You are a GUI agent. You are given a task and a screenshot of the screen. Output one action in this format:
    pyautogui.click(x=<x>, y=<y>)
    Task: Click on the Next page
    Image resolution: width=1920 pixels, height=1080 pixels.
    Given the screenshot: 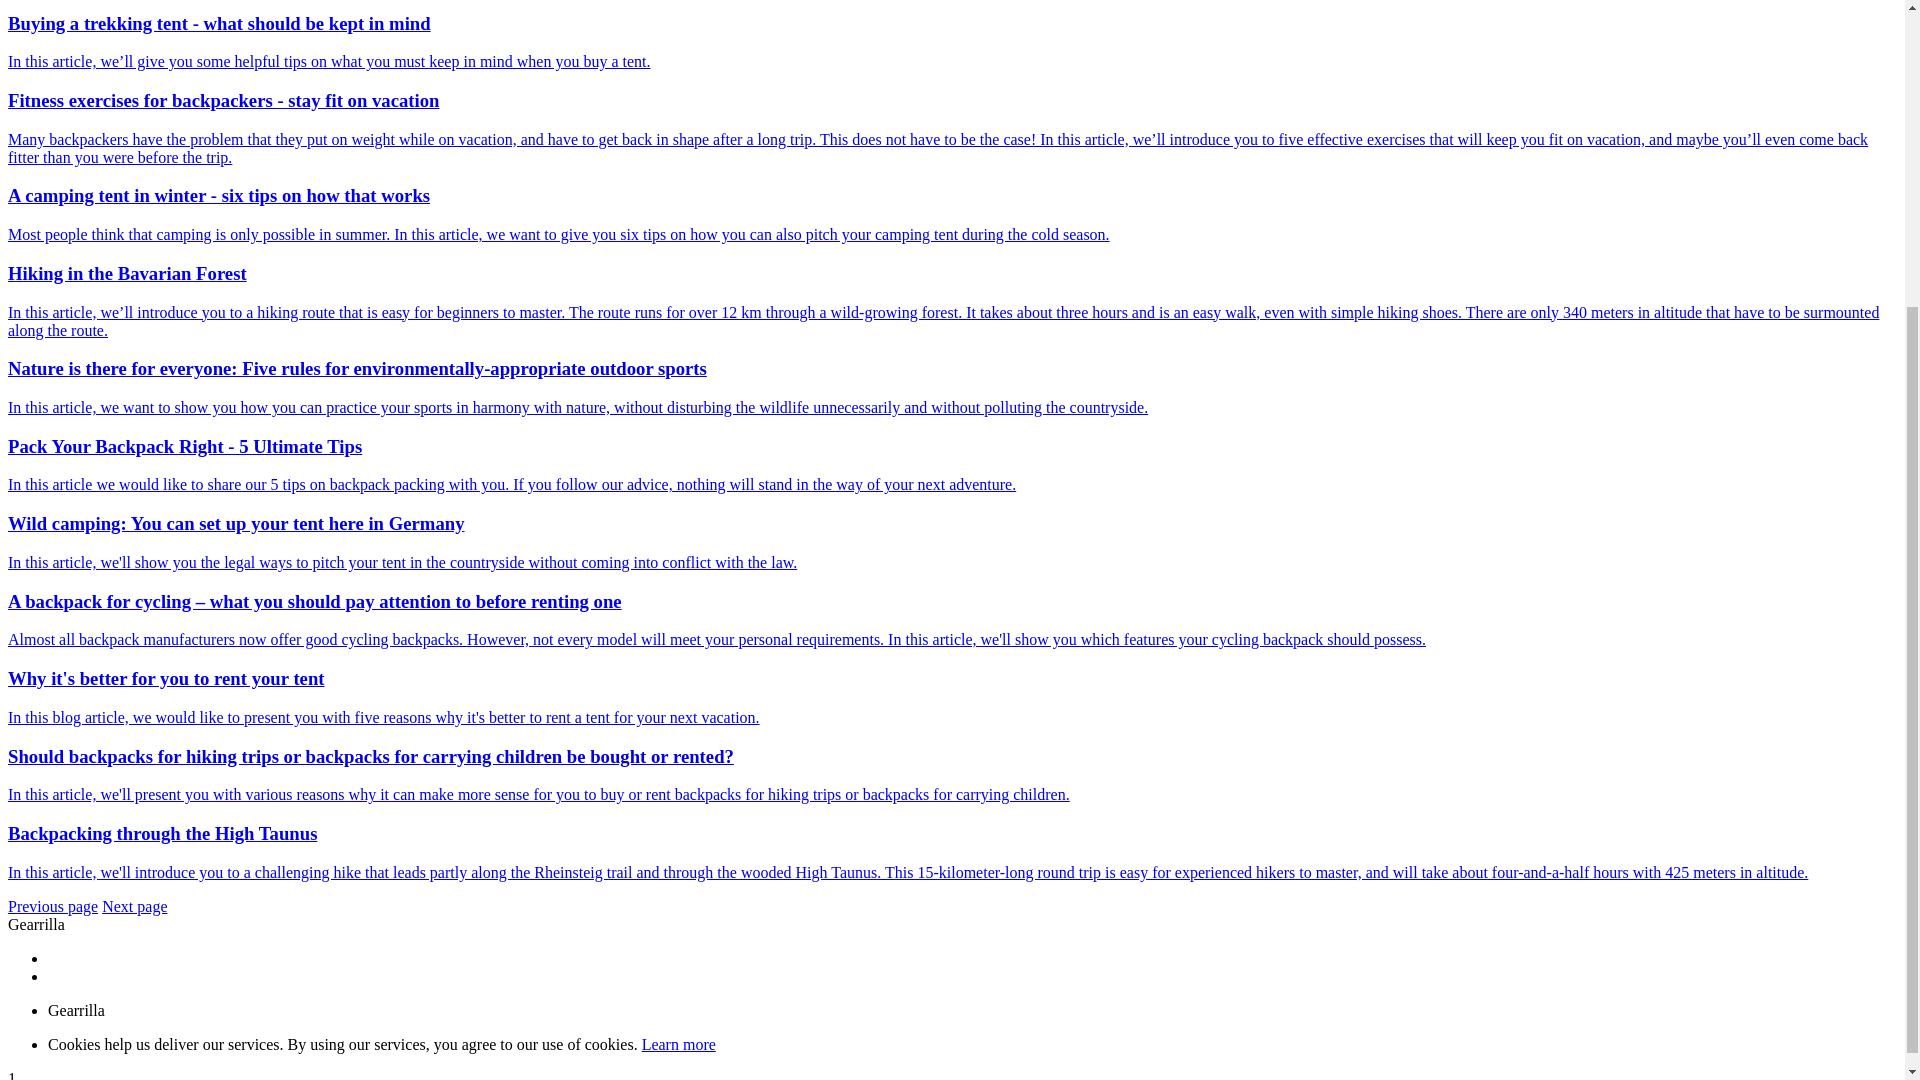 What is the action you would take?
    pyautogui.click(x=134, y=906)
    